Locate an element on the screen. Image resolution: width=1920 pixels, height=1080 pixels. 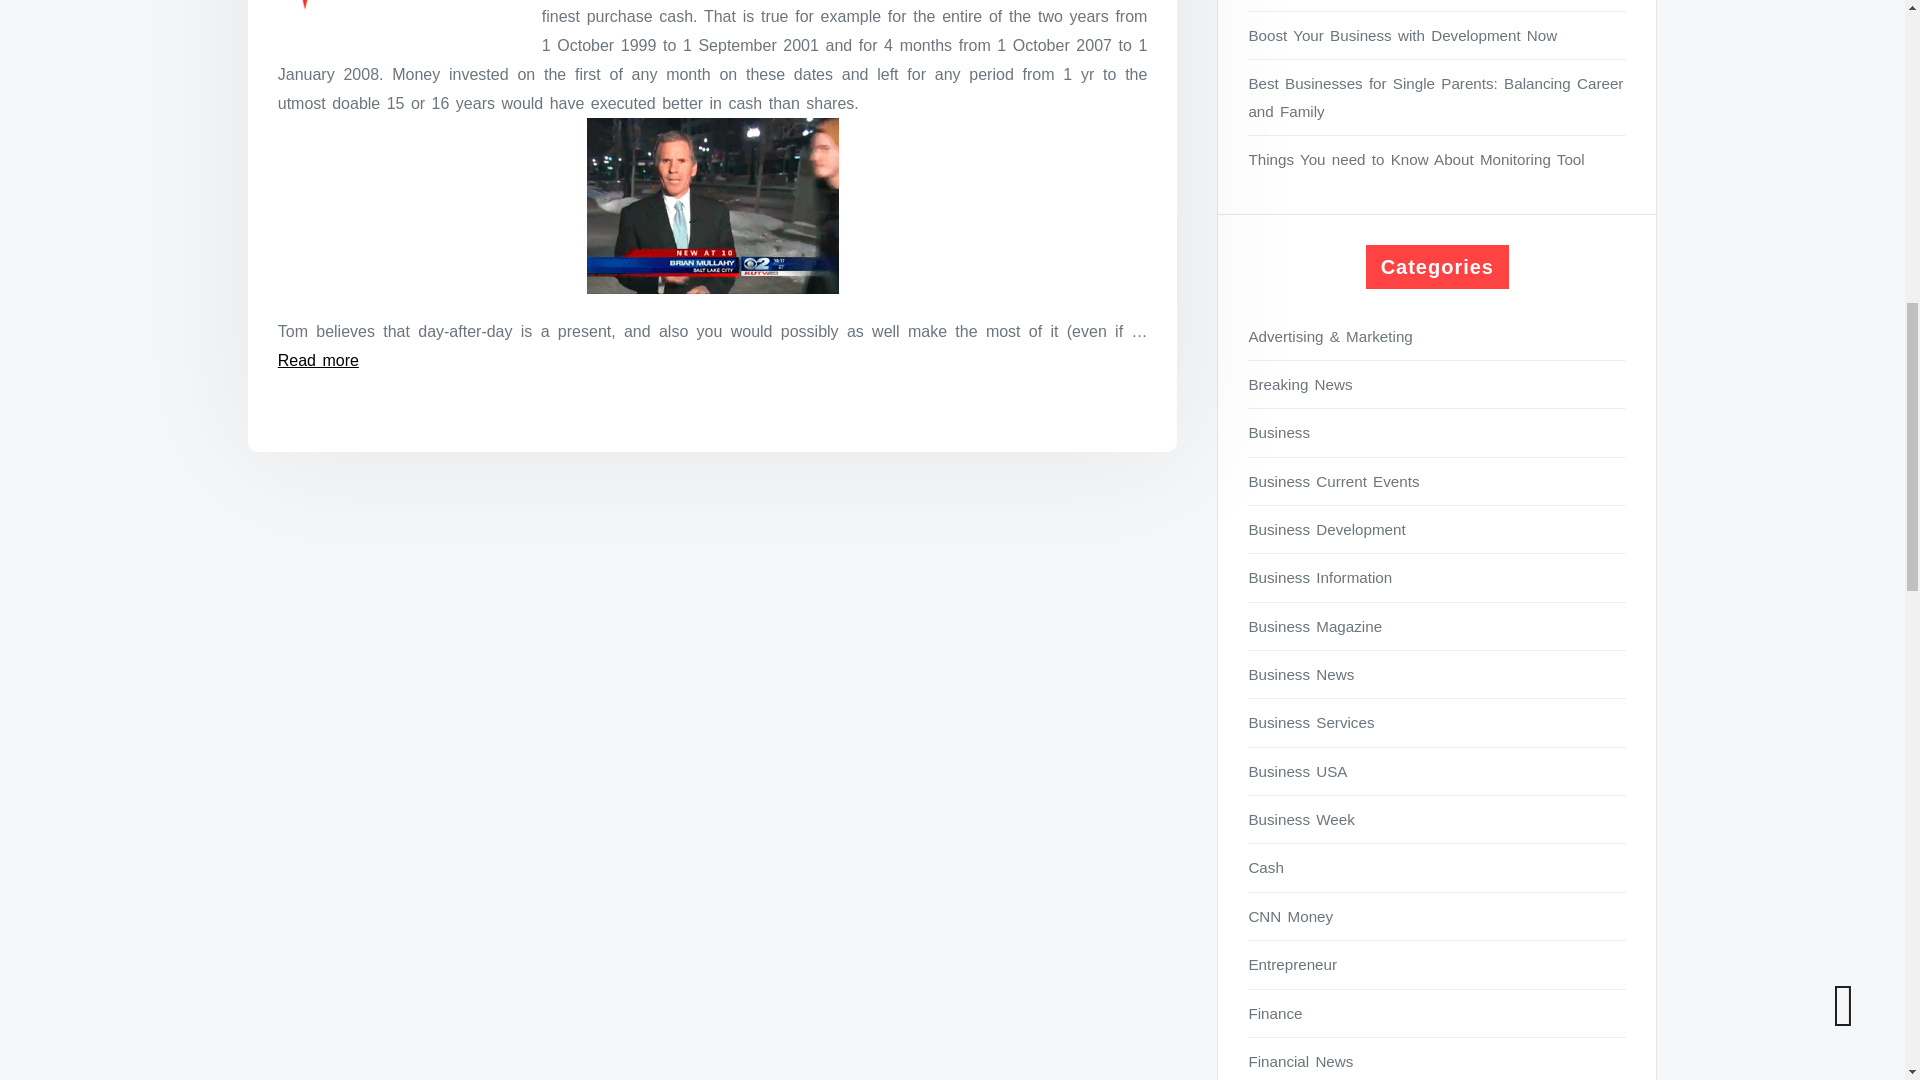
Read more is located at coordinates (318, 360).